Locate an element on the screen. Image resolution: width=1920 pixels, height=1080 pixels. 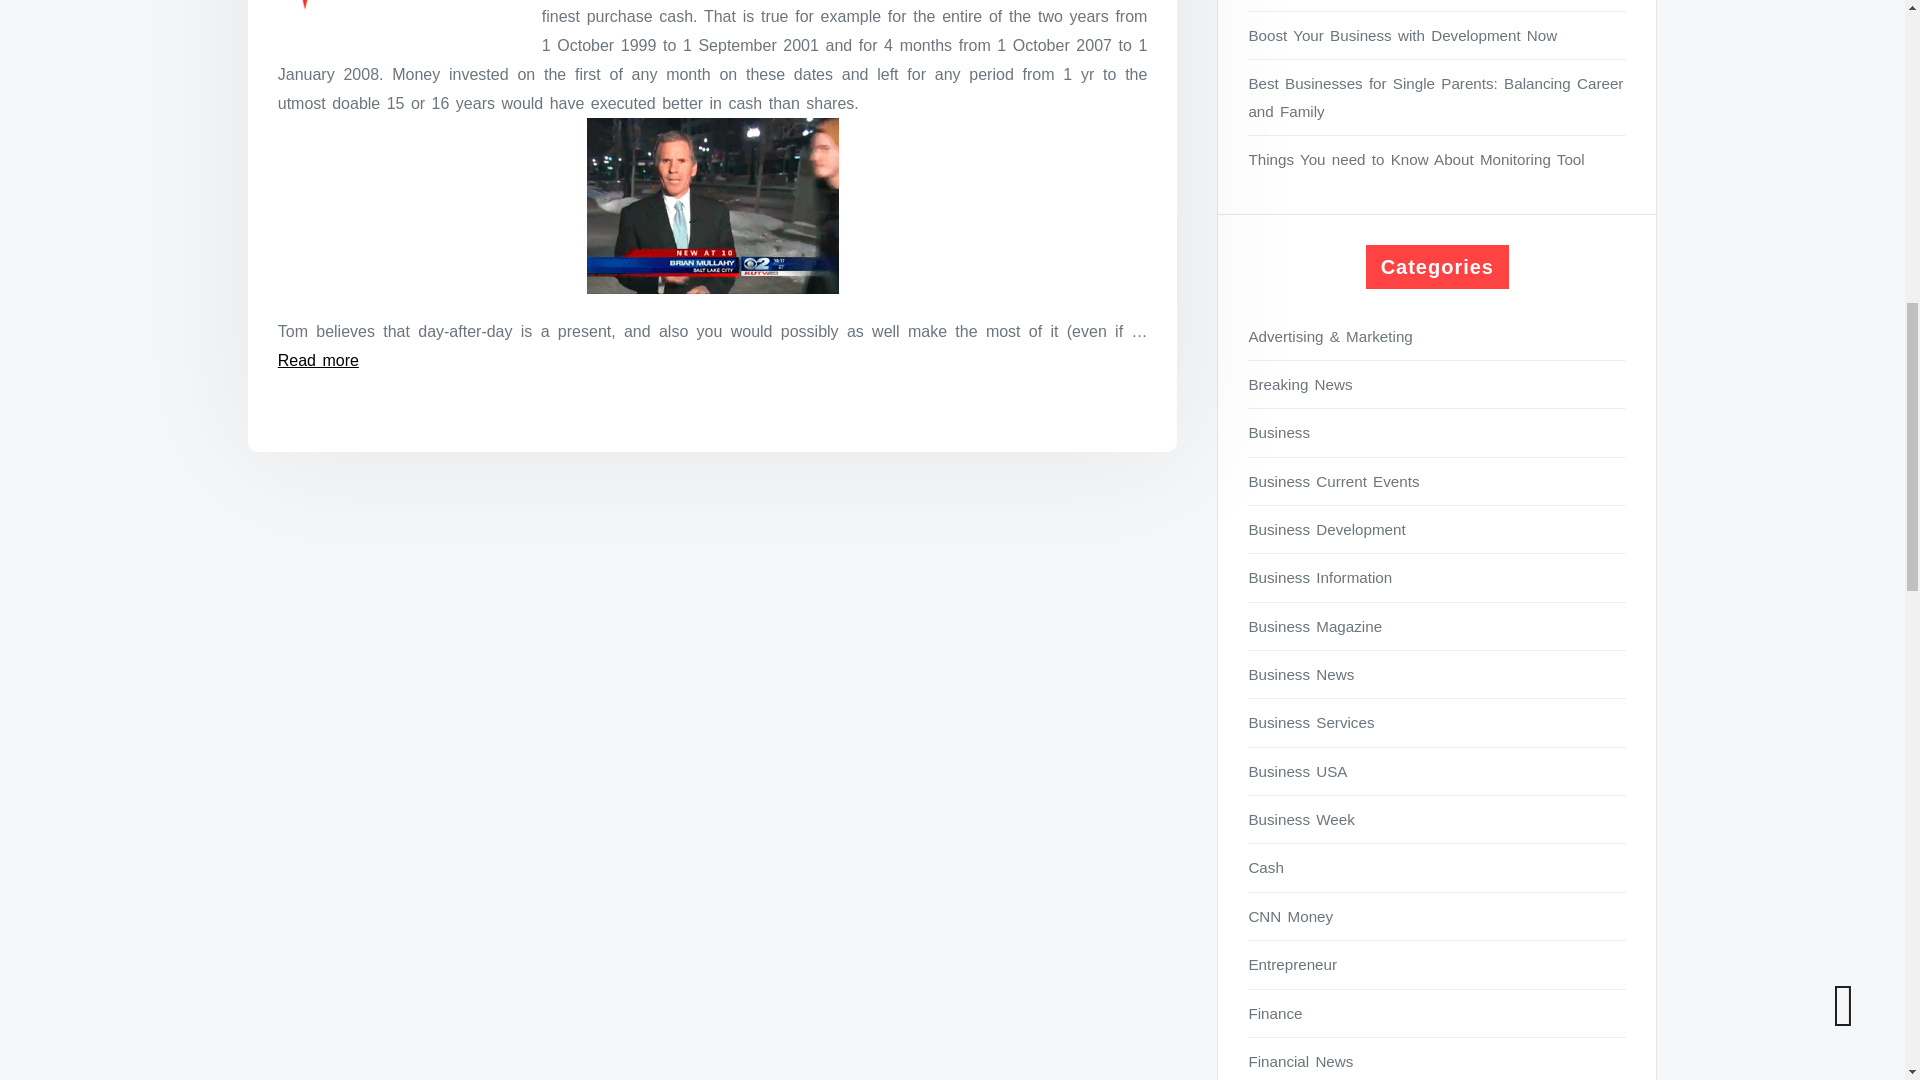
Read more is located at coordinates (318, 360).